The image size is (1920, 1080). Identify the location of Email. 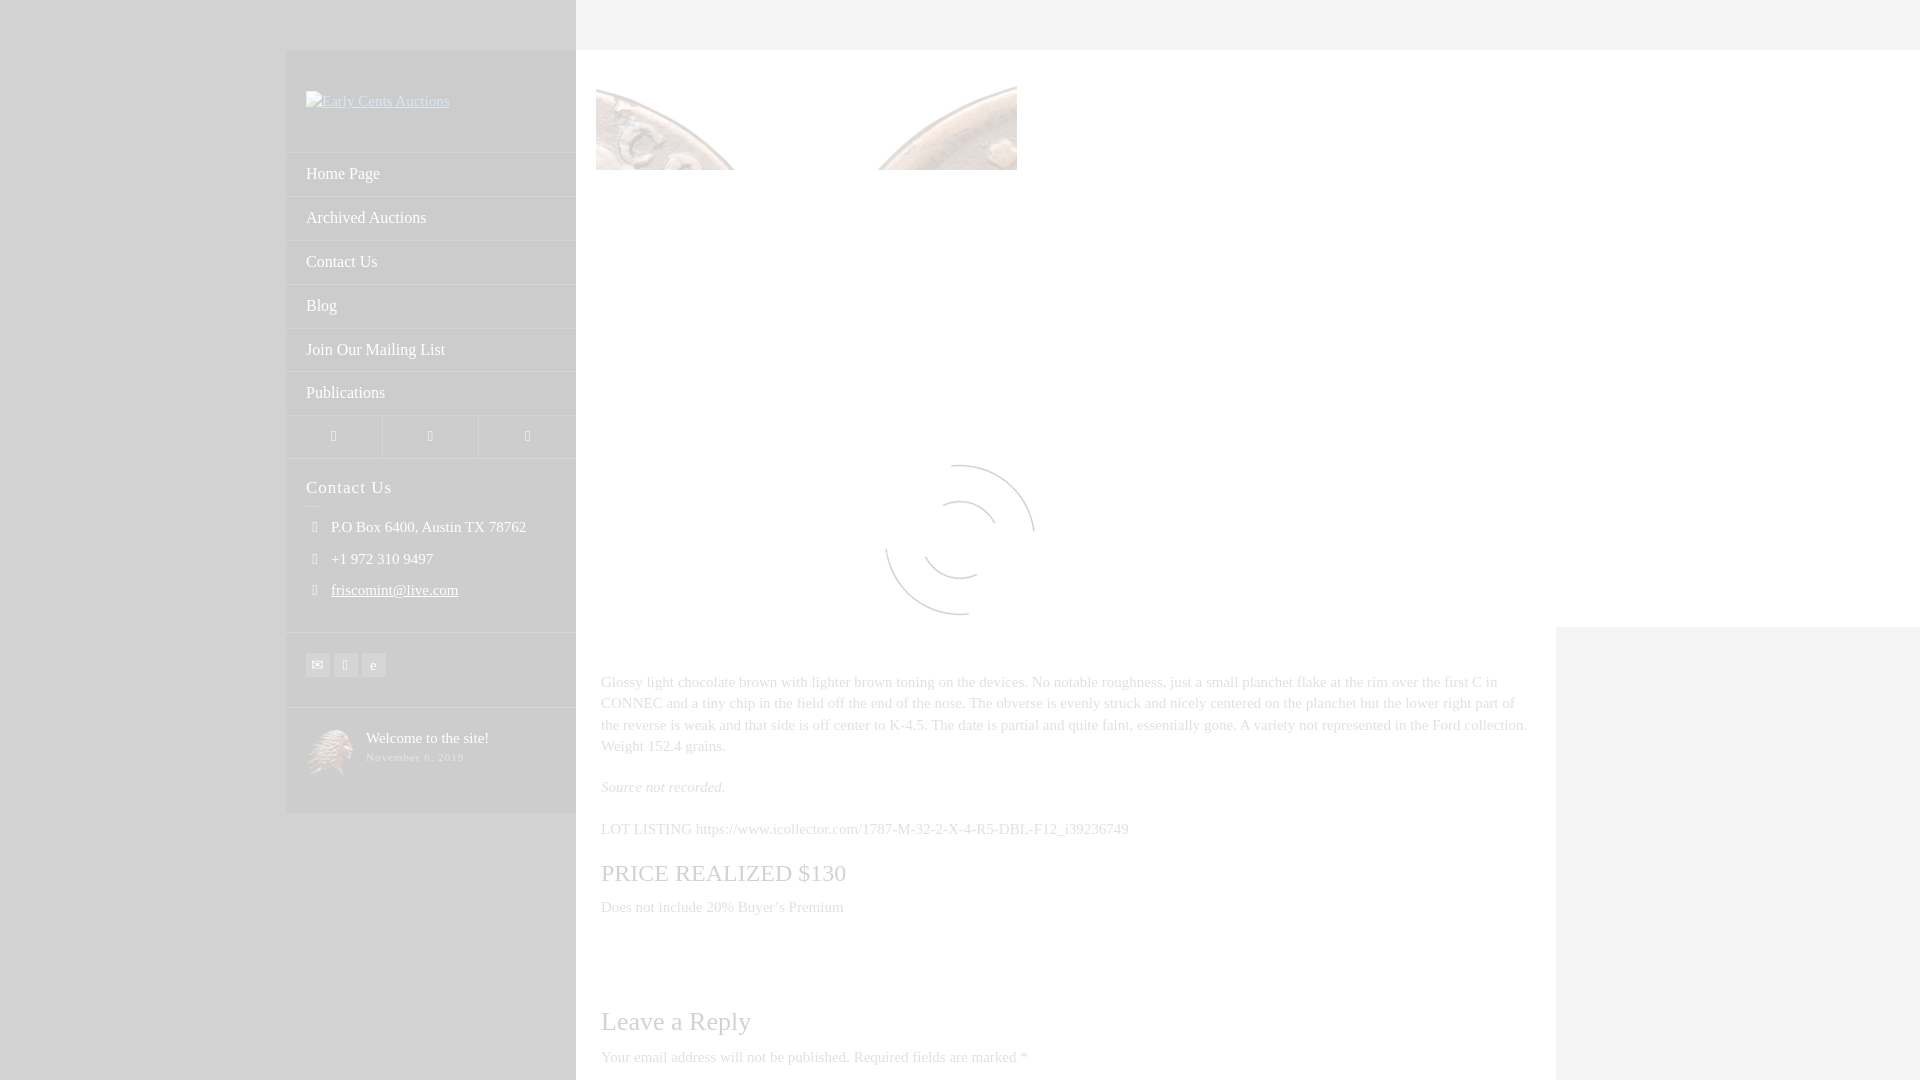
(318, 665).